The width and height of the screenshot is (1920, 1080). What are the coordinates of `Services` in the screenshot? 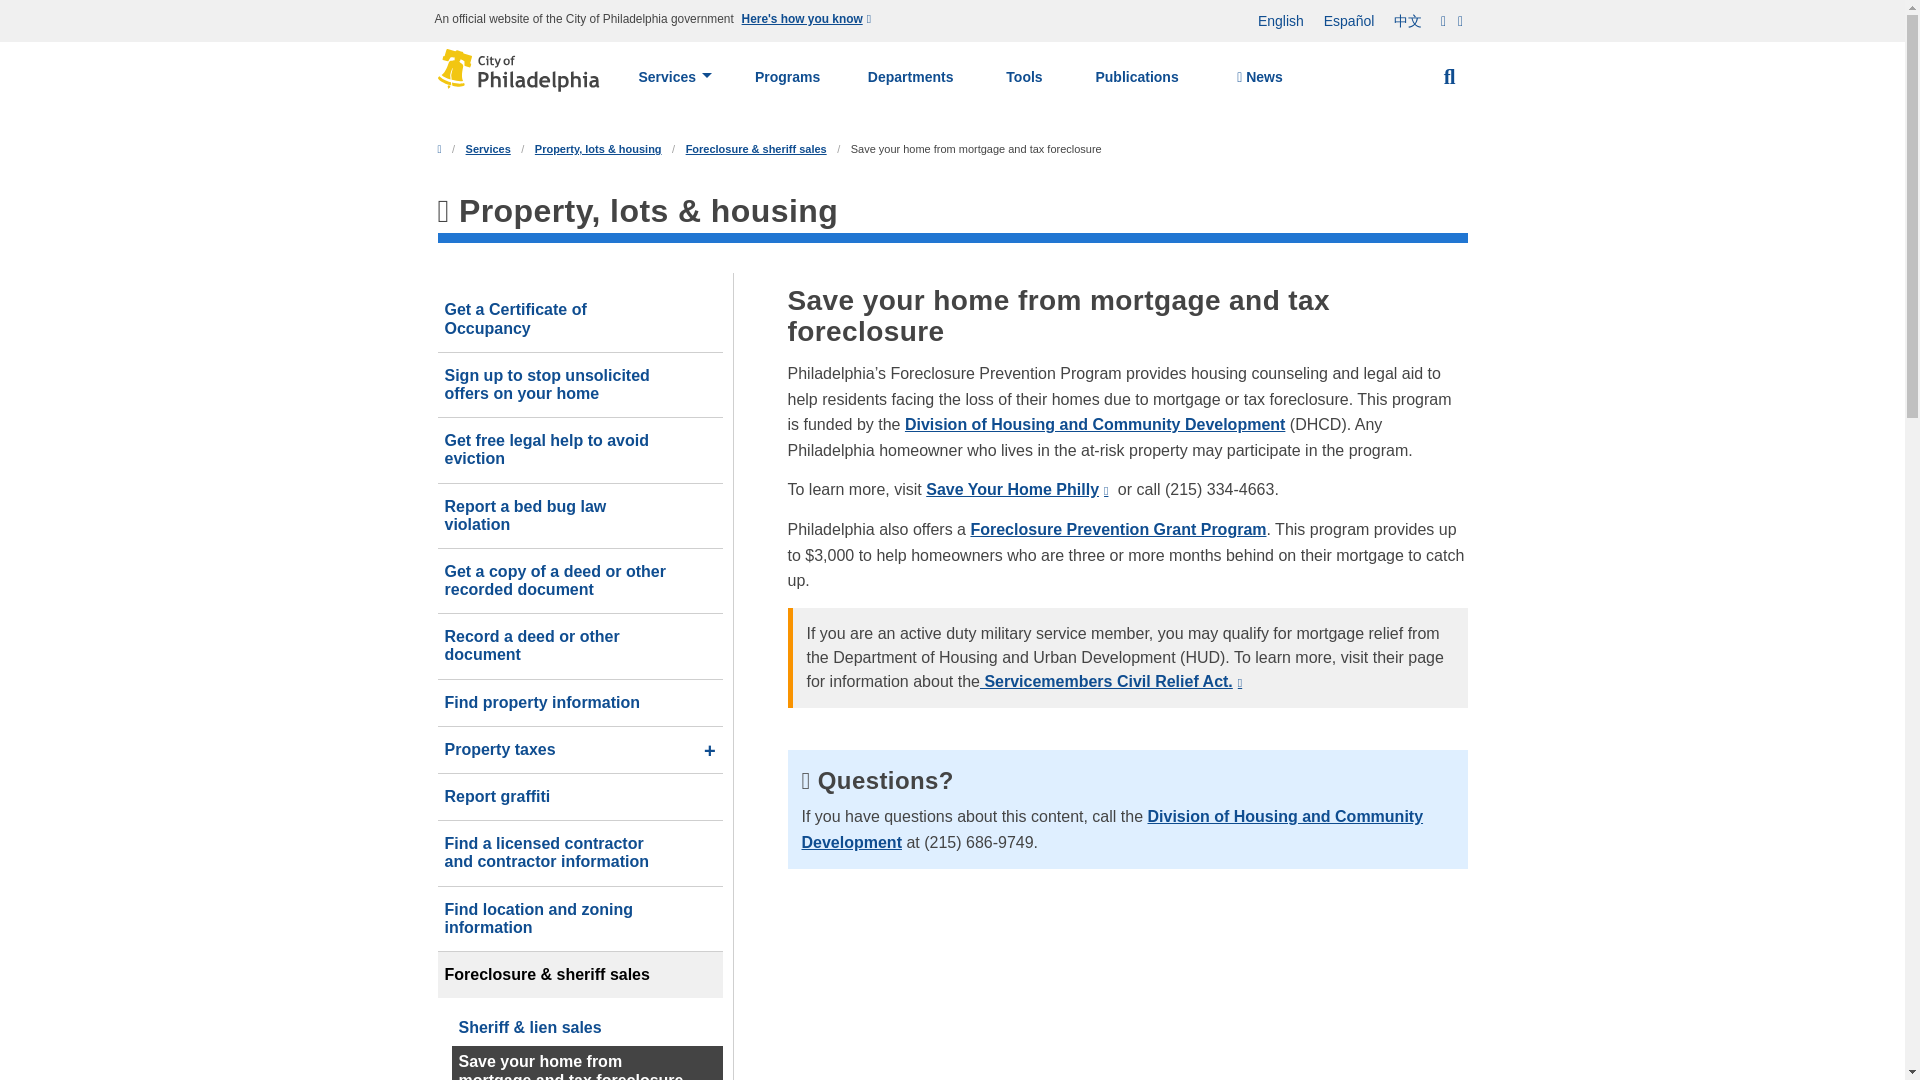 It's located at (488, 148).